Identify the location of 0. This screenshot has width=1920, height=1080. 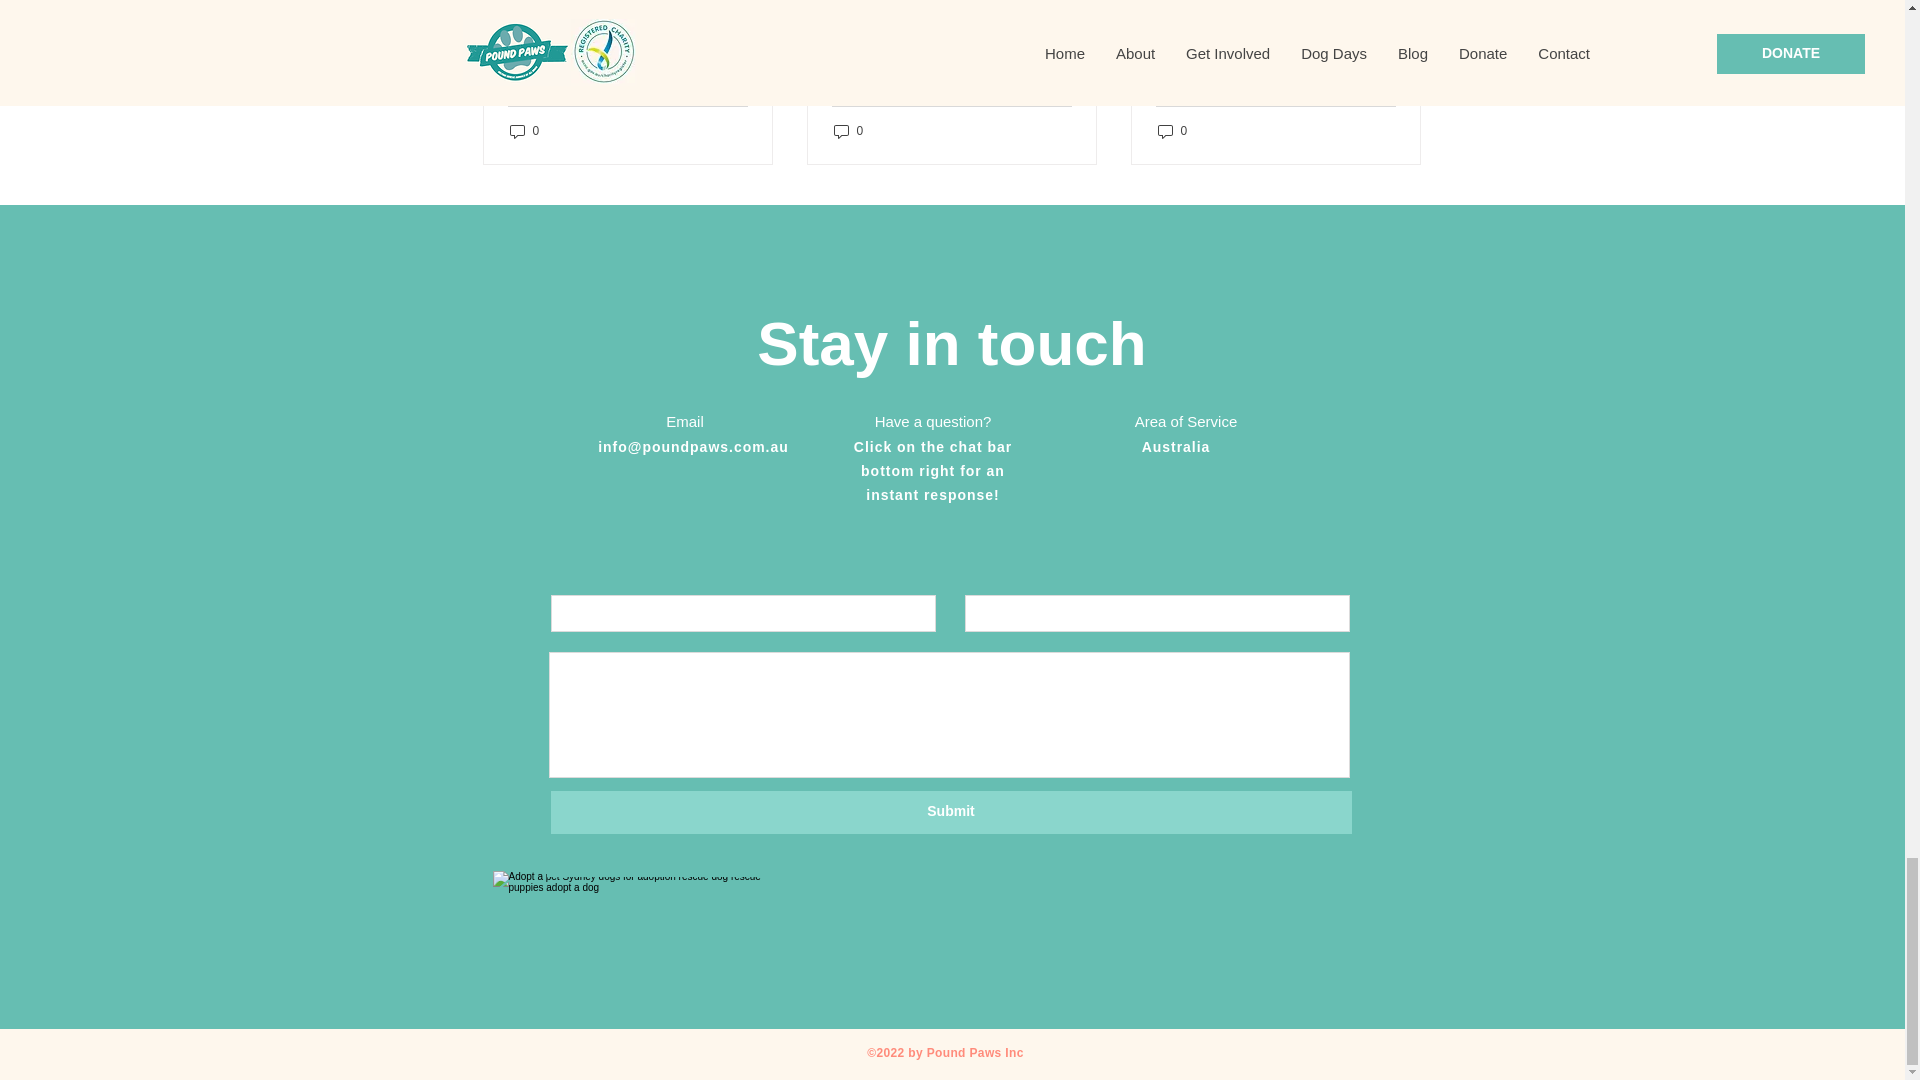
(524, 132).